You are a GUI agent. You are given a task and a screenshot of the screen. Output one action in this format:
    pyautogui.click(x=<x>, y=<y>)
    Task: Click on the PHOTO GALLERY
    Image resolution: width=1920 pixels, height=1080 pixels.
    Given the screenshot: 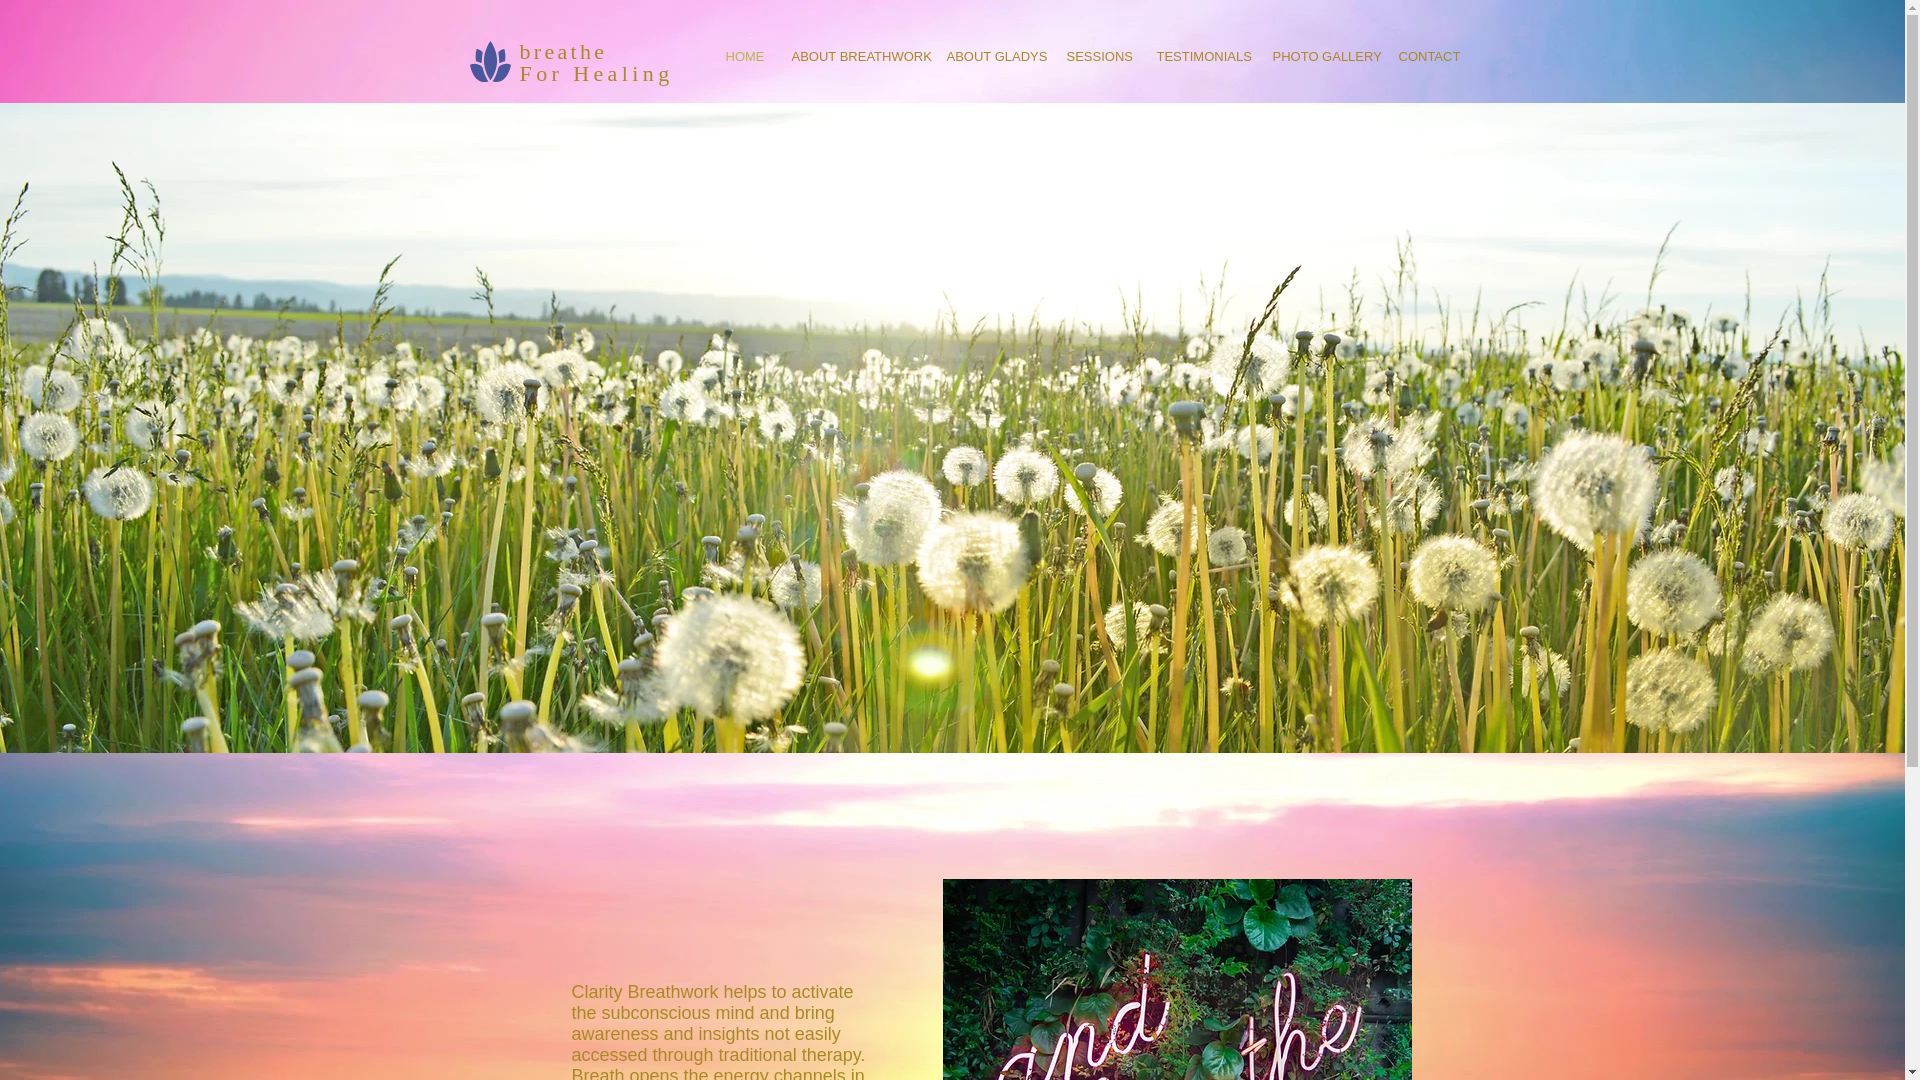 What is the action you would take?
    pyautogui.click(x=1320, y=56)
    